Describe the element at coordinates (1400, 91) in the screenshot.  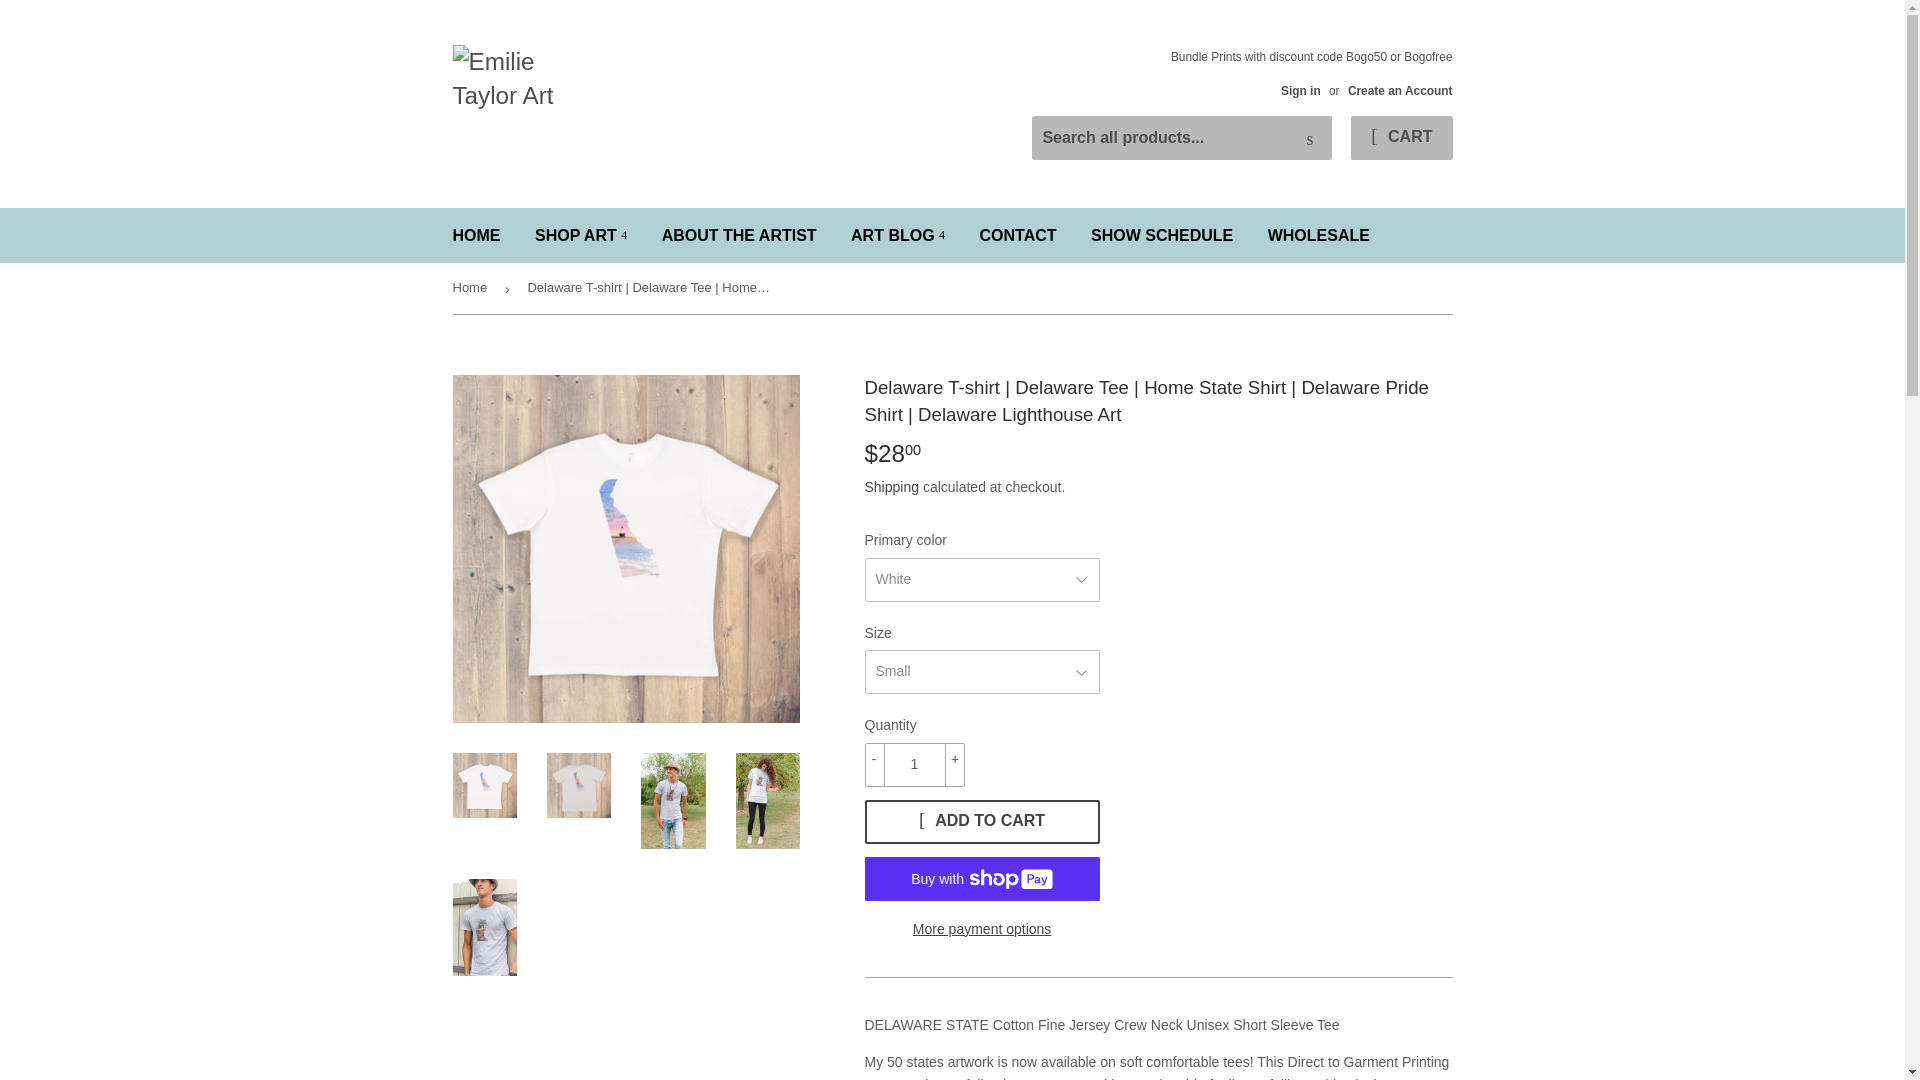
I see `Create an Account` at that location.